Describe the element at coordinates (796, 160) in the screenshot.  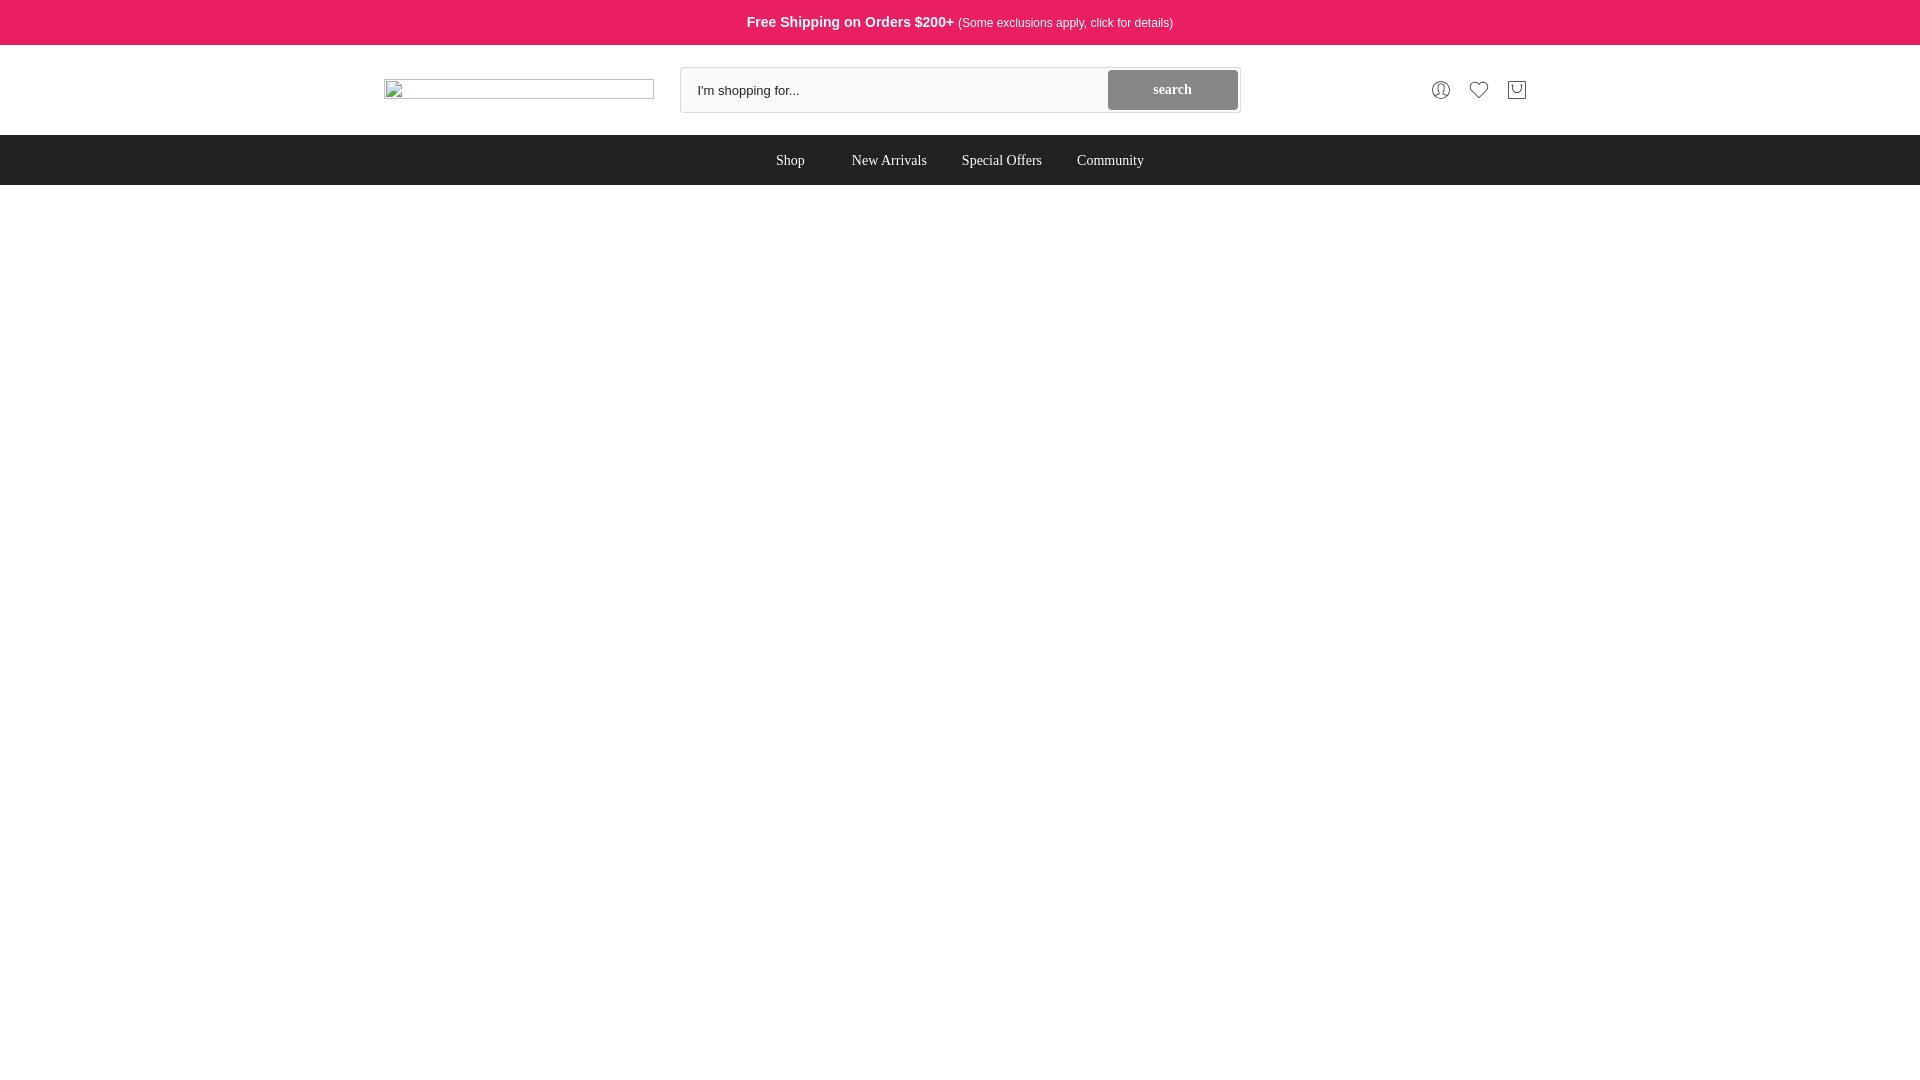
I see `Shop` at that location.